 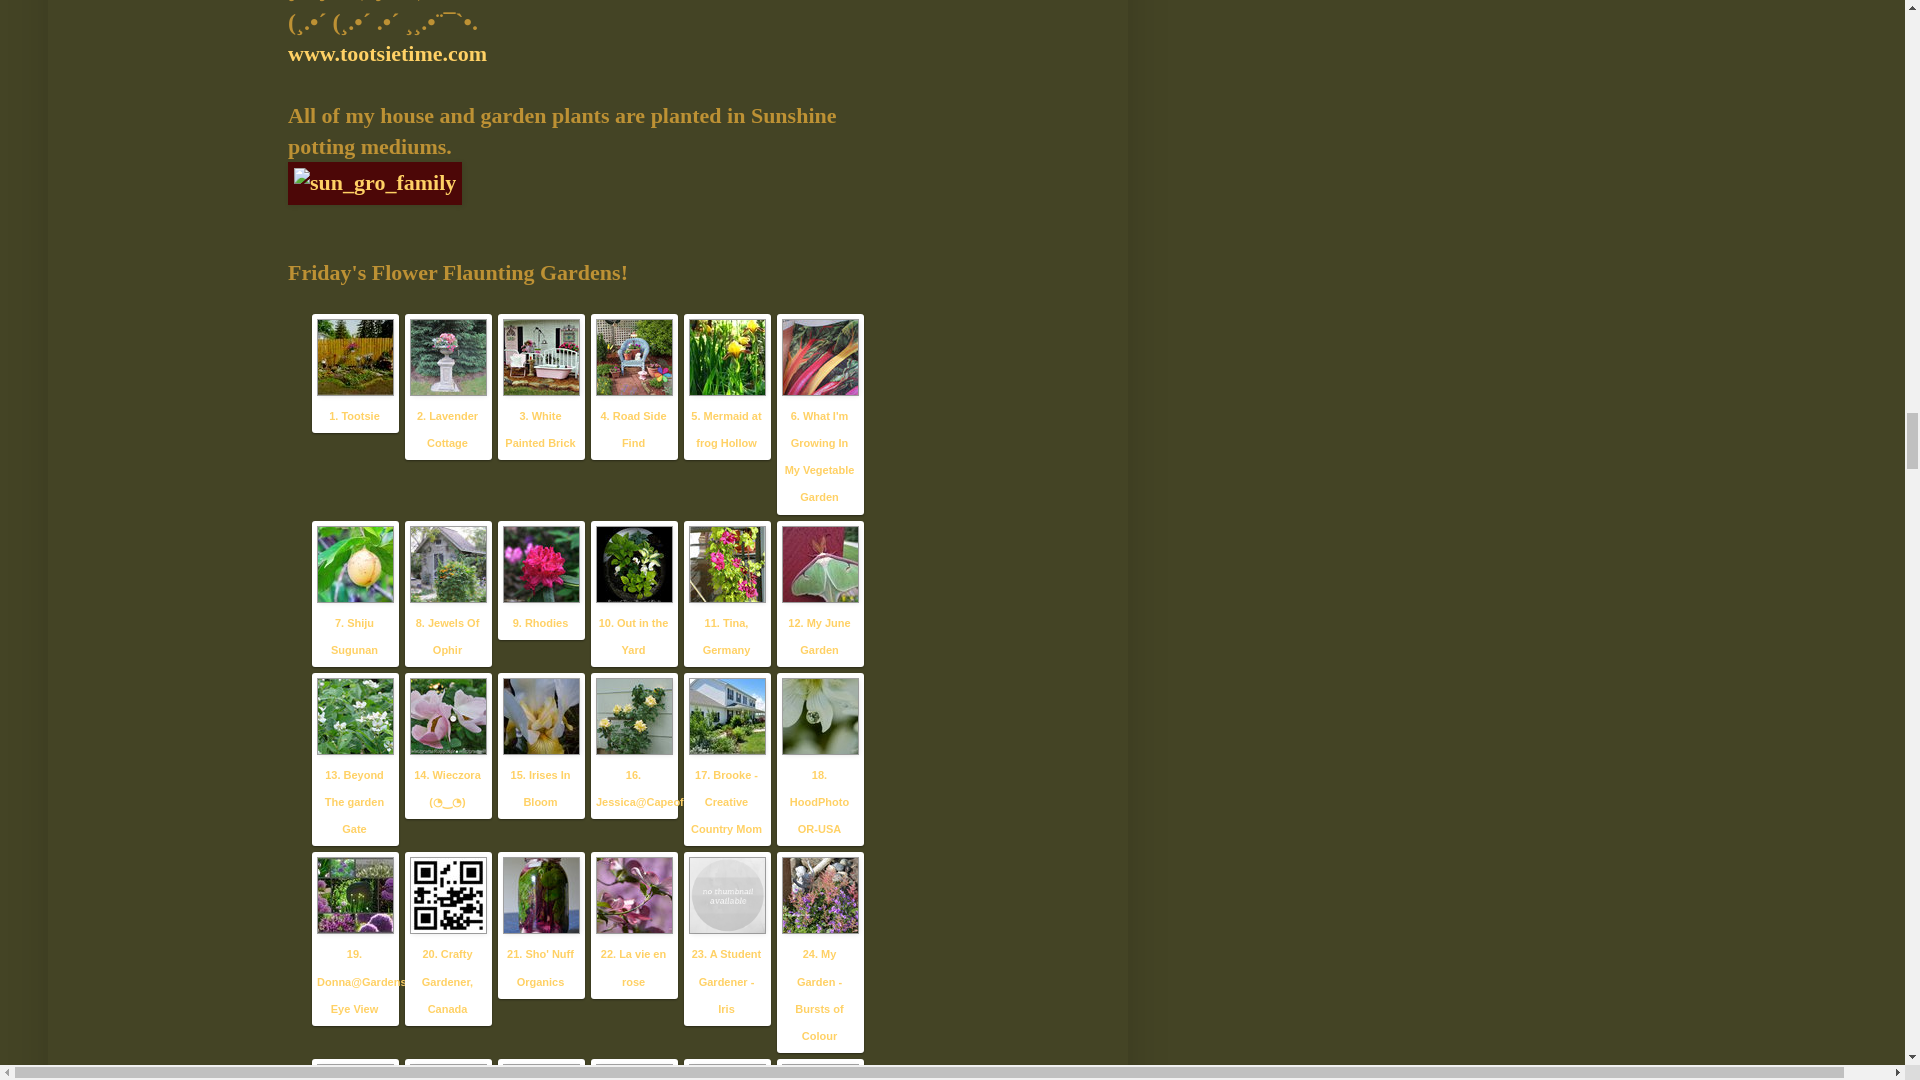 I want to click on www.tootsietime.com, so click(x=388, y=53).